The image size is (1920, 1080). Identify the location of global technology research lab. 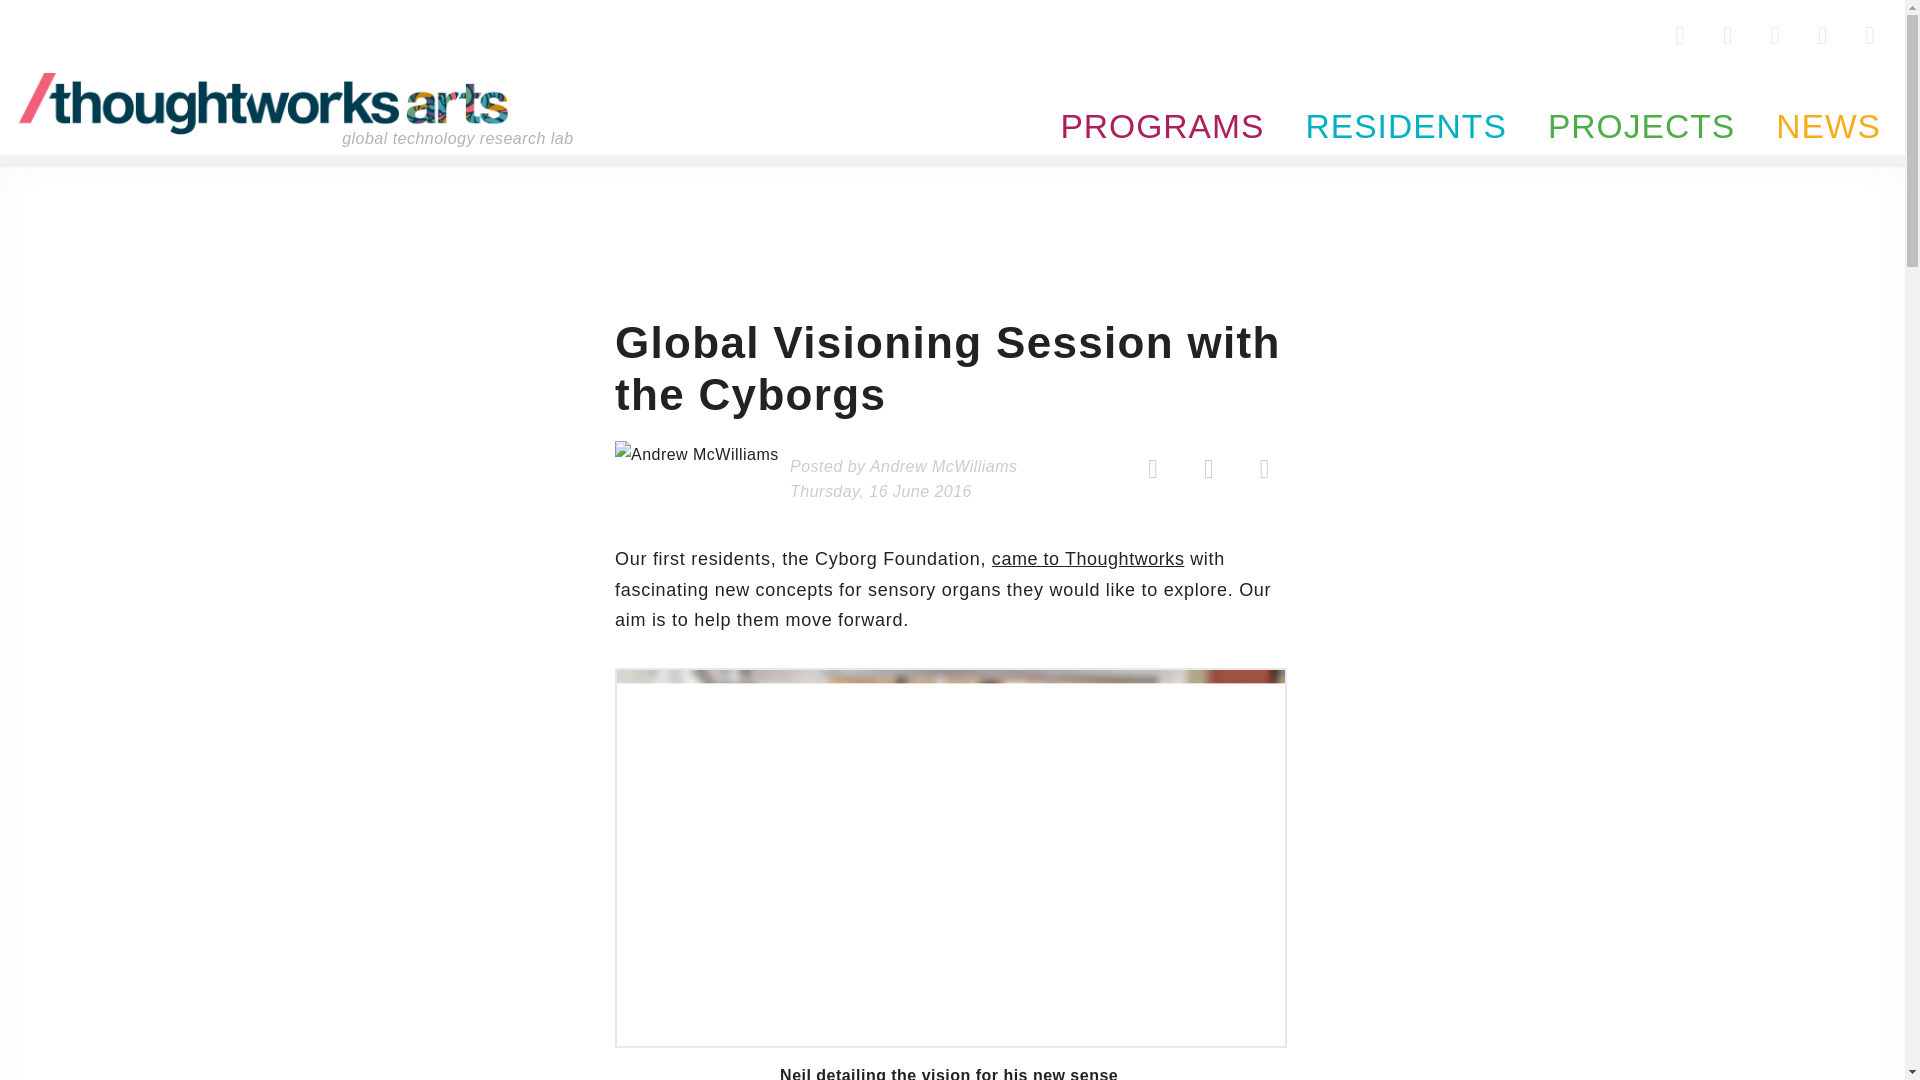
(264, 104).